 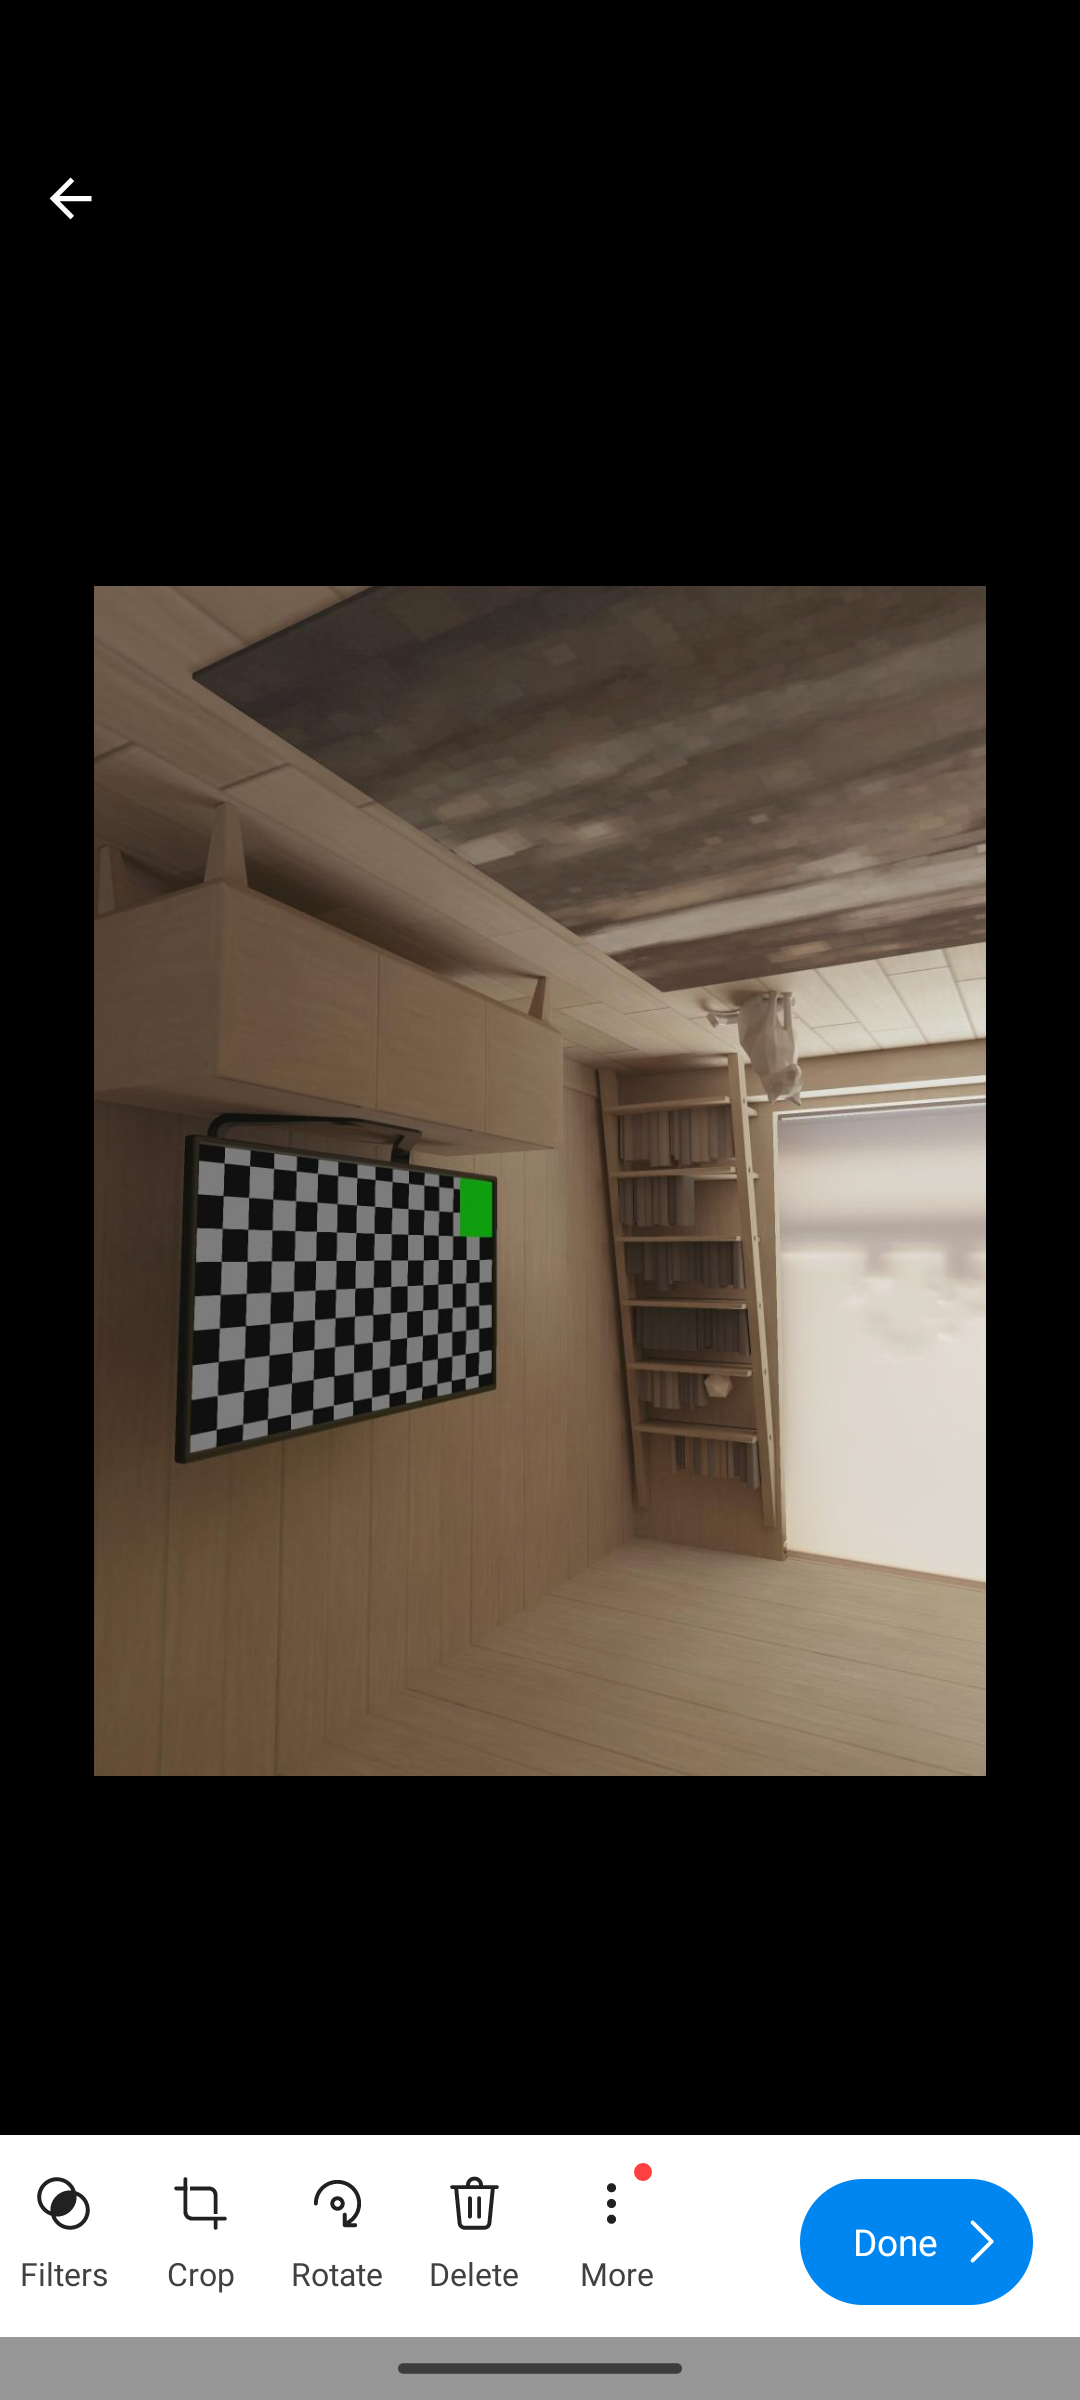 What do you see at coordinates (200, 2224) in the screenshot?
I see `Crop` at bounding box center [200, 2224].